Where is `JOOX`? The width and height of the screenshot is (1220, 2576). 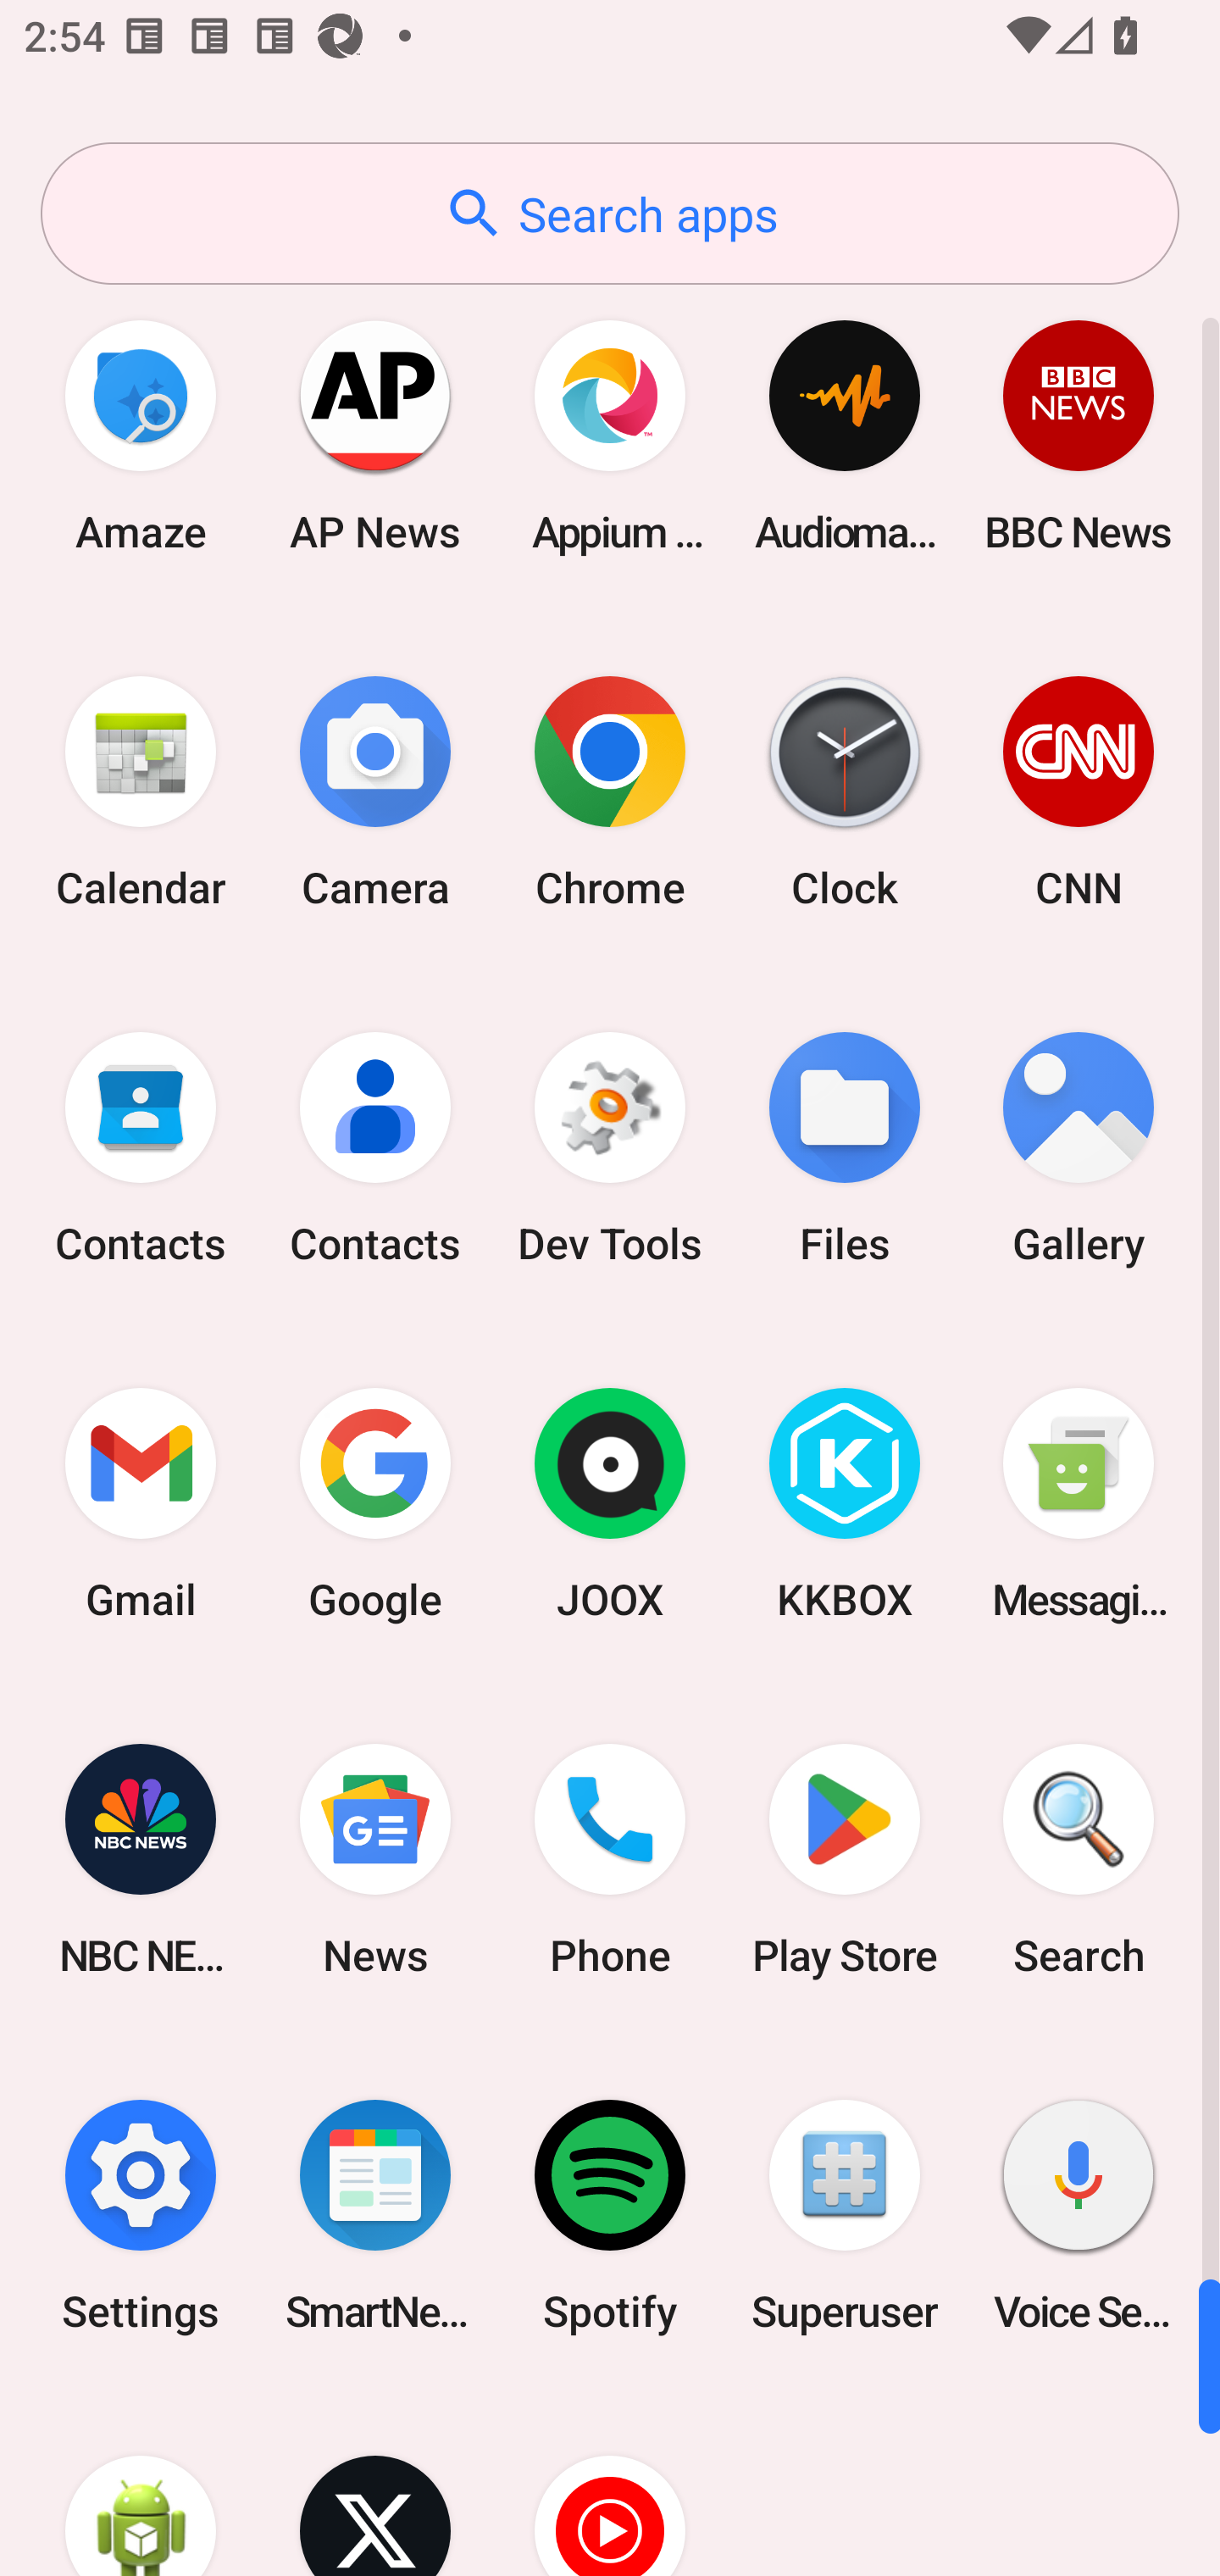
JOOX is located at coordinates (610, 1504).